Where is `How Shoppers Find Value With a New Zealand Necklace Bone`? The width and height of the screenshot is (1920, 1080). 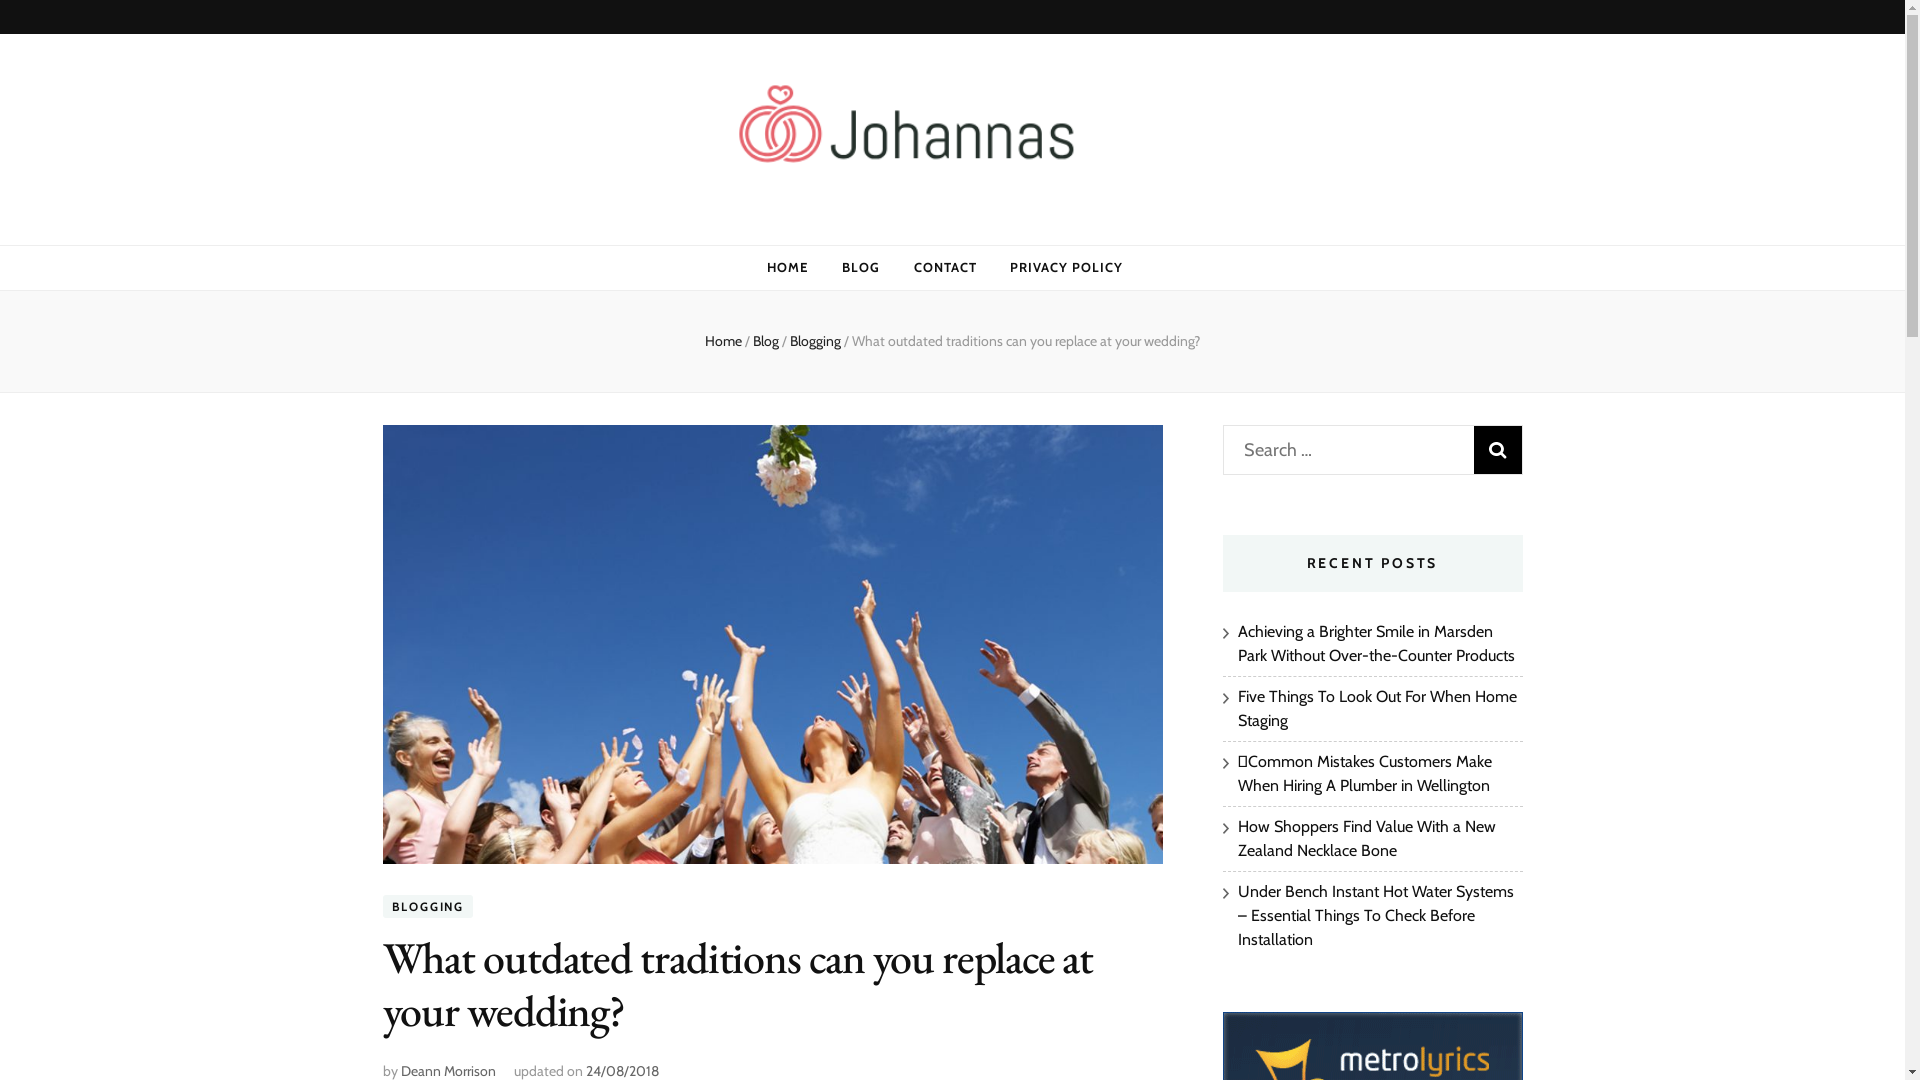 How Shoppers Find Value With a New Zealand Necklace Bone is located at coordinates (1367, 838).